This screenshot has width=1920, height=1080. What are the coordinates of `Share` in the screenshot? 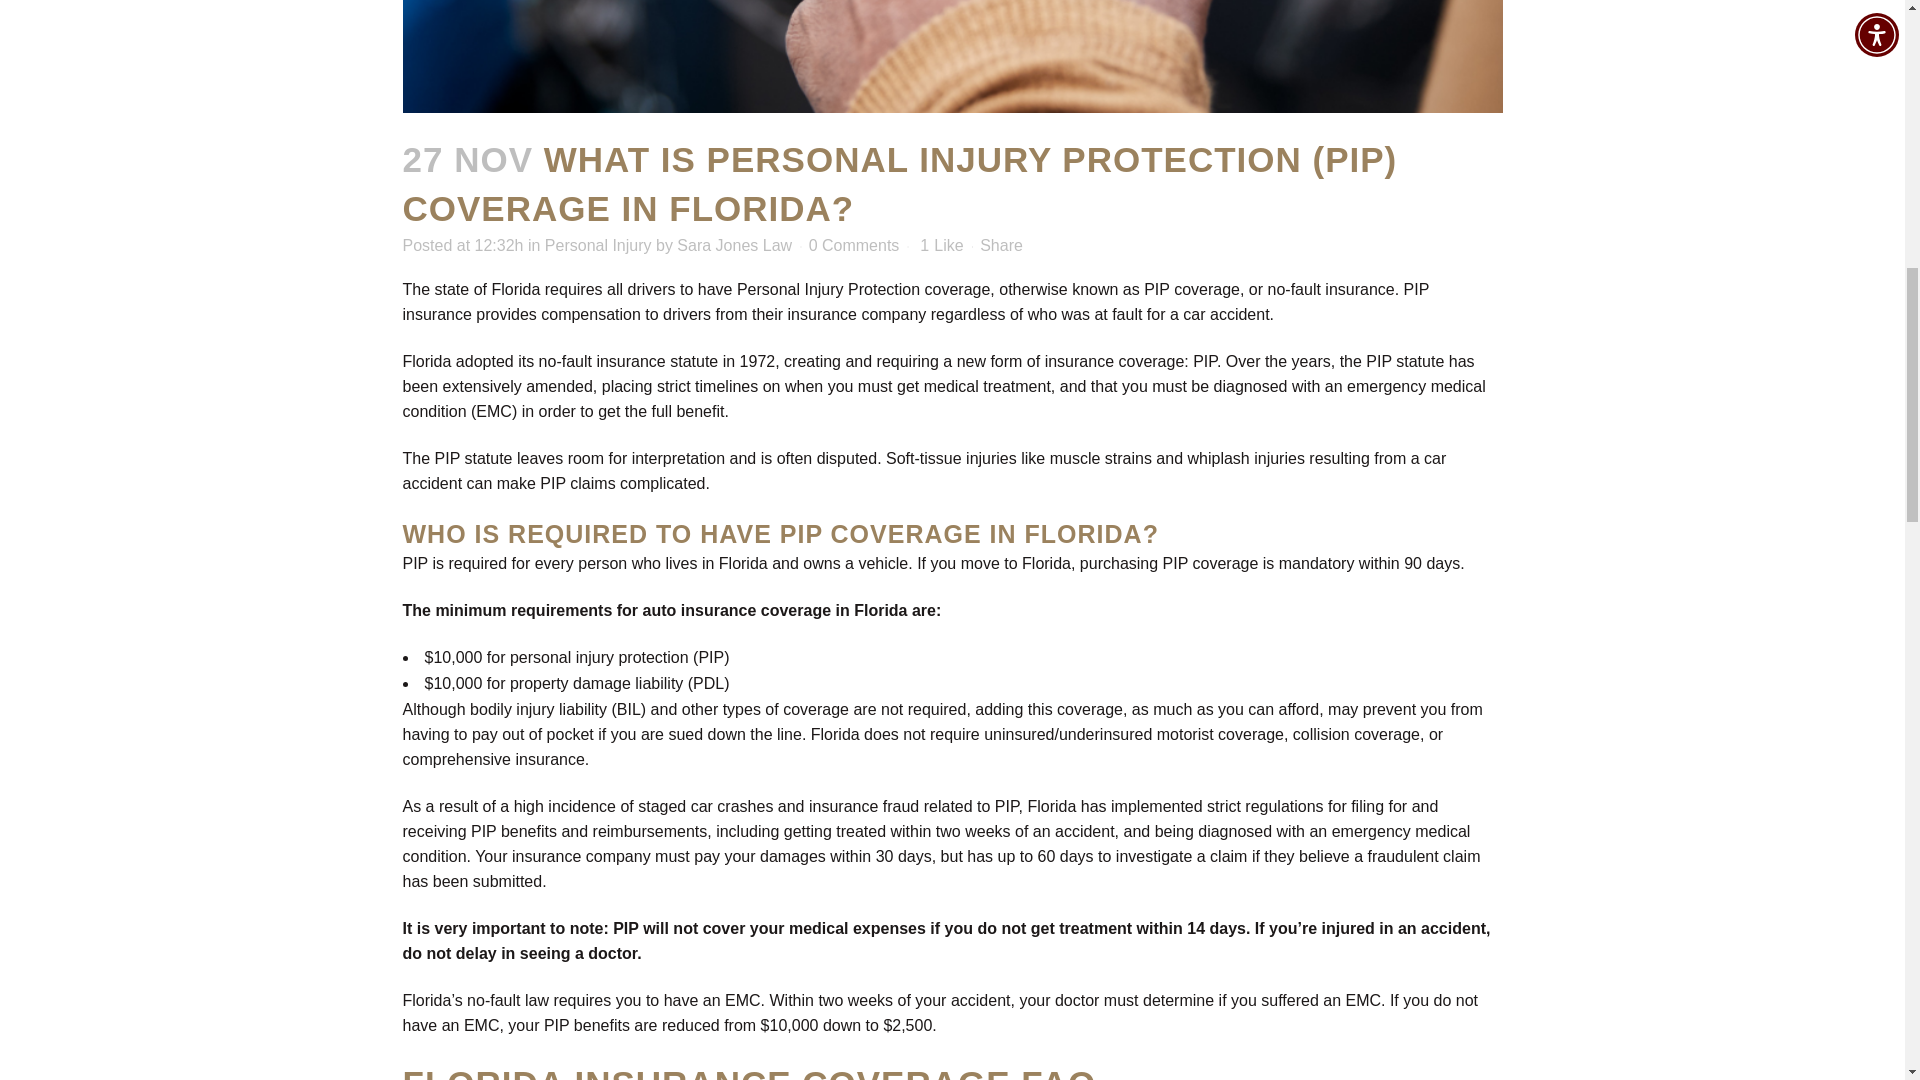 It's located at (1001, 244).